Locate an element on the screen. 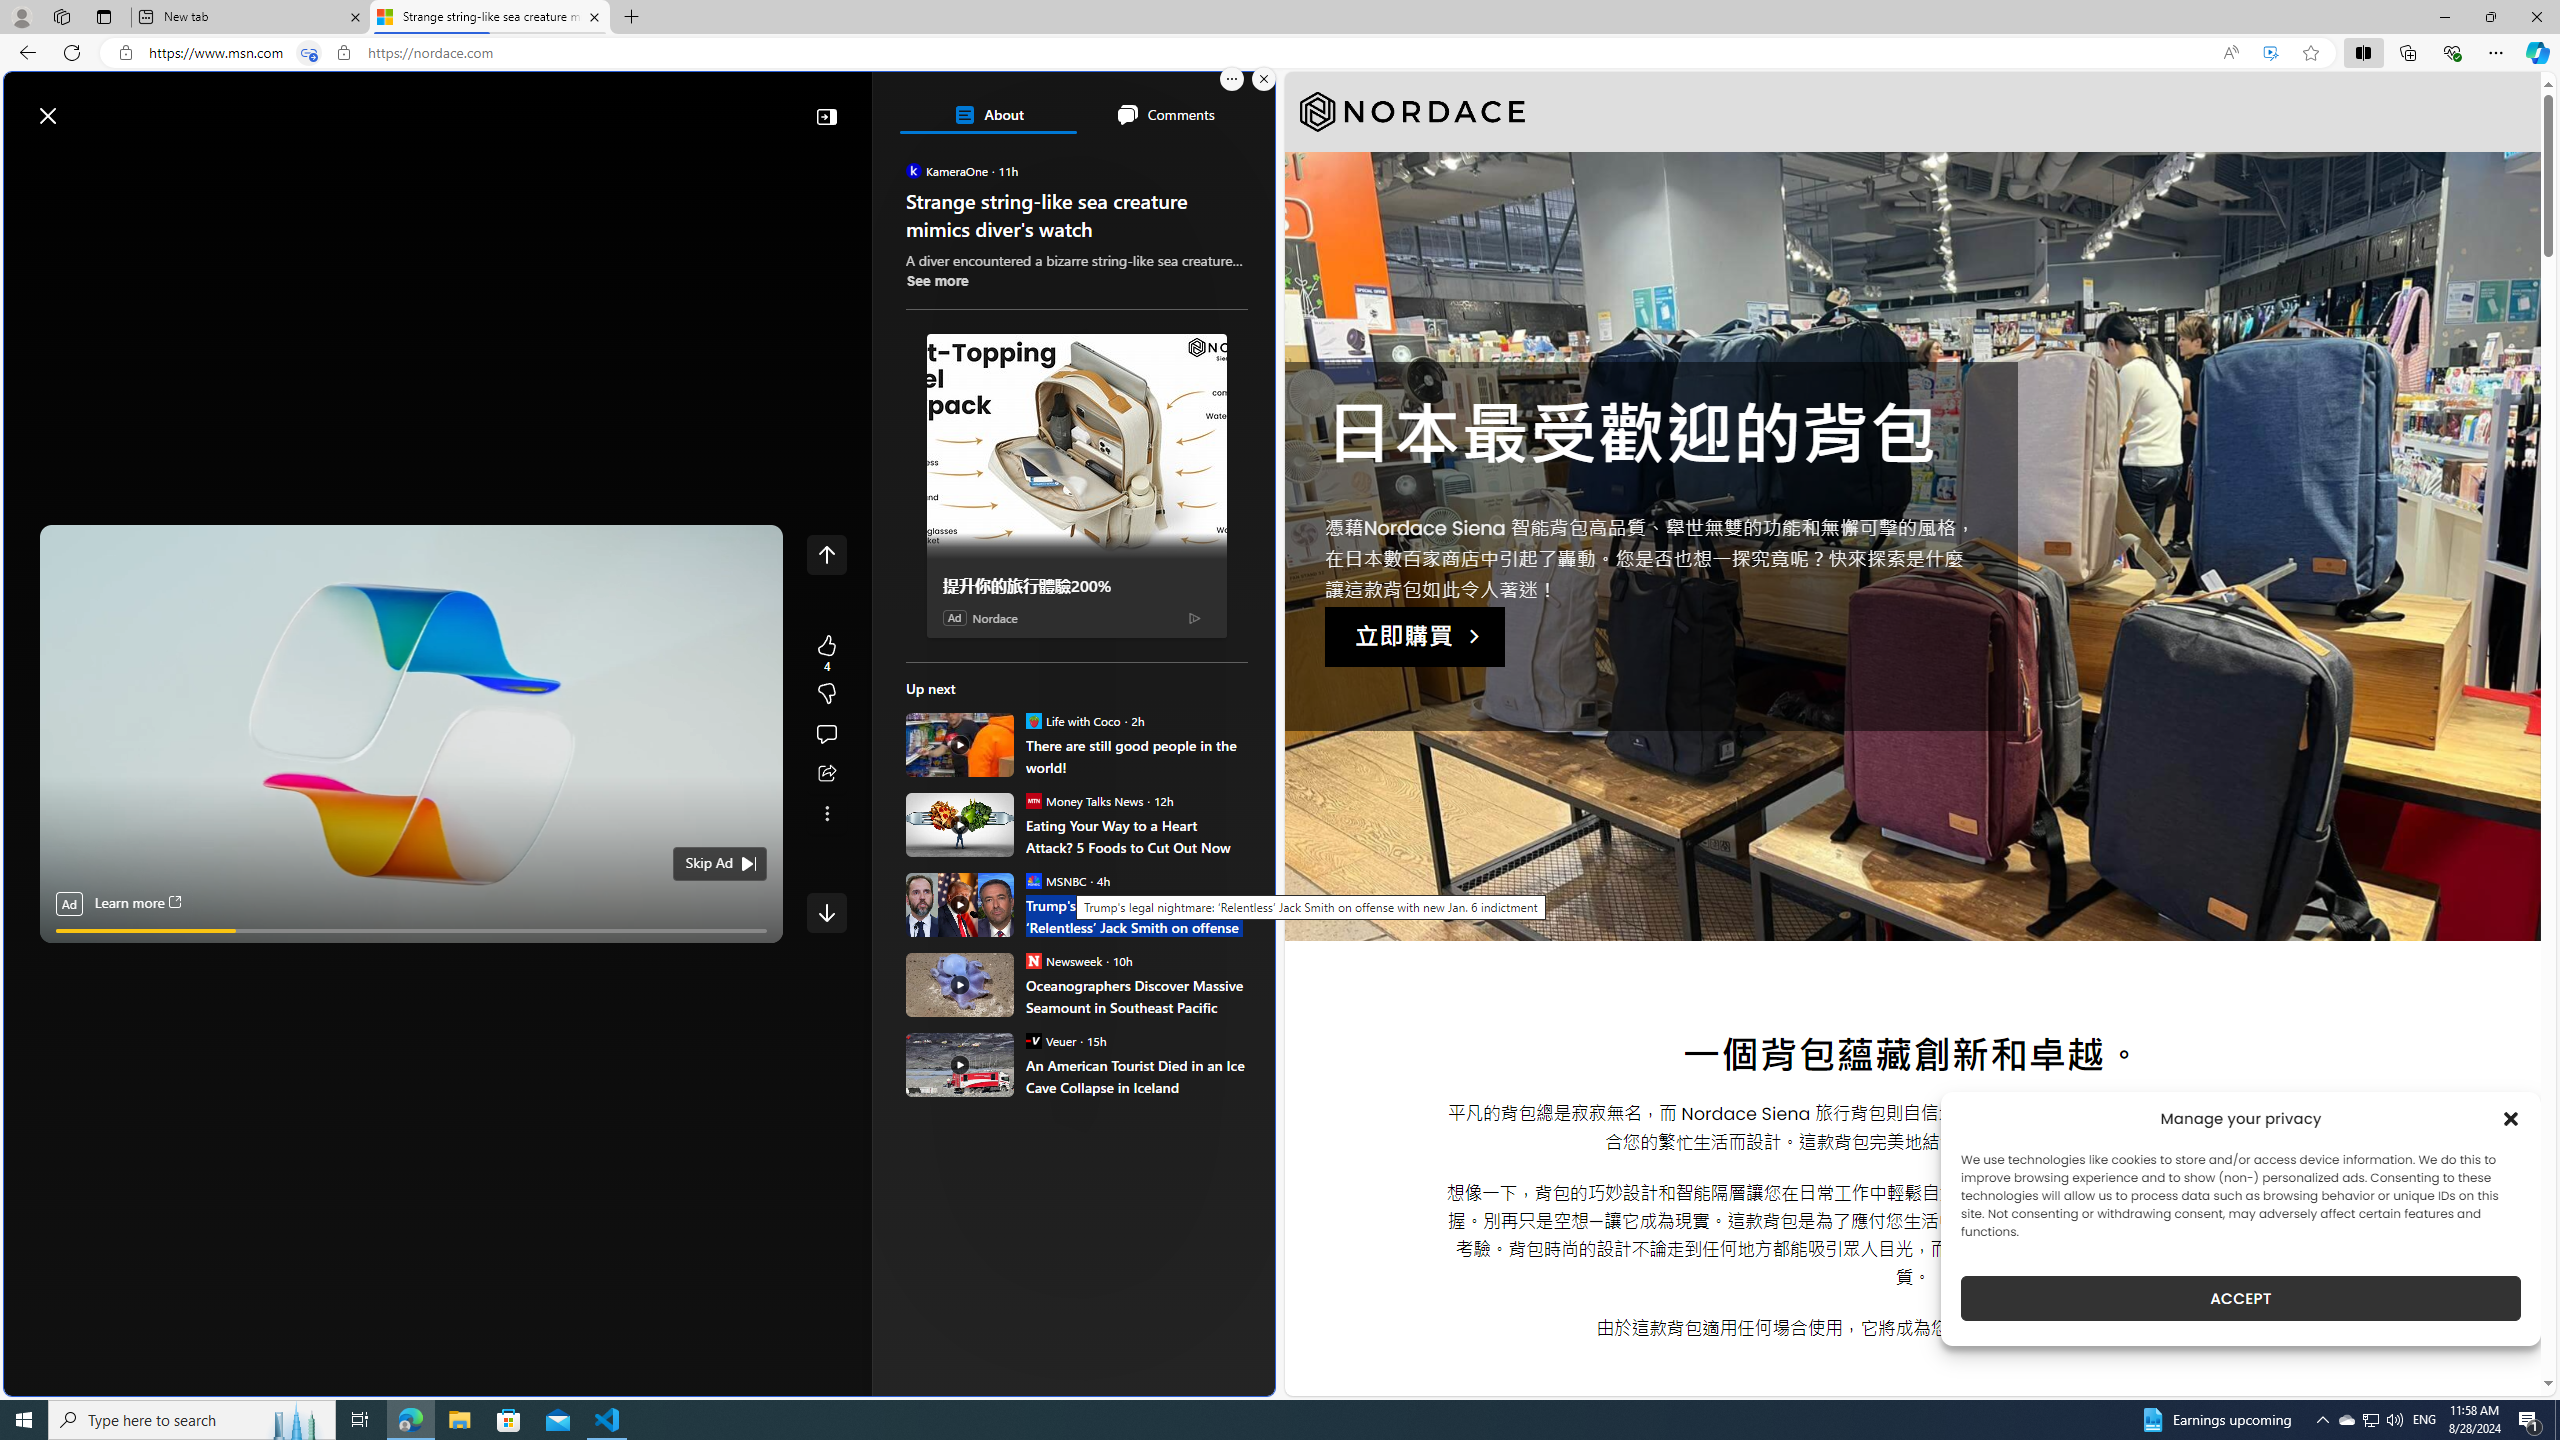  4 Like is located at coordinates (826, 653).